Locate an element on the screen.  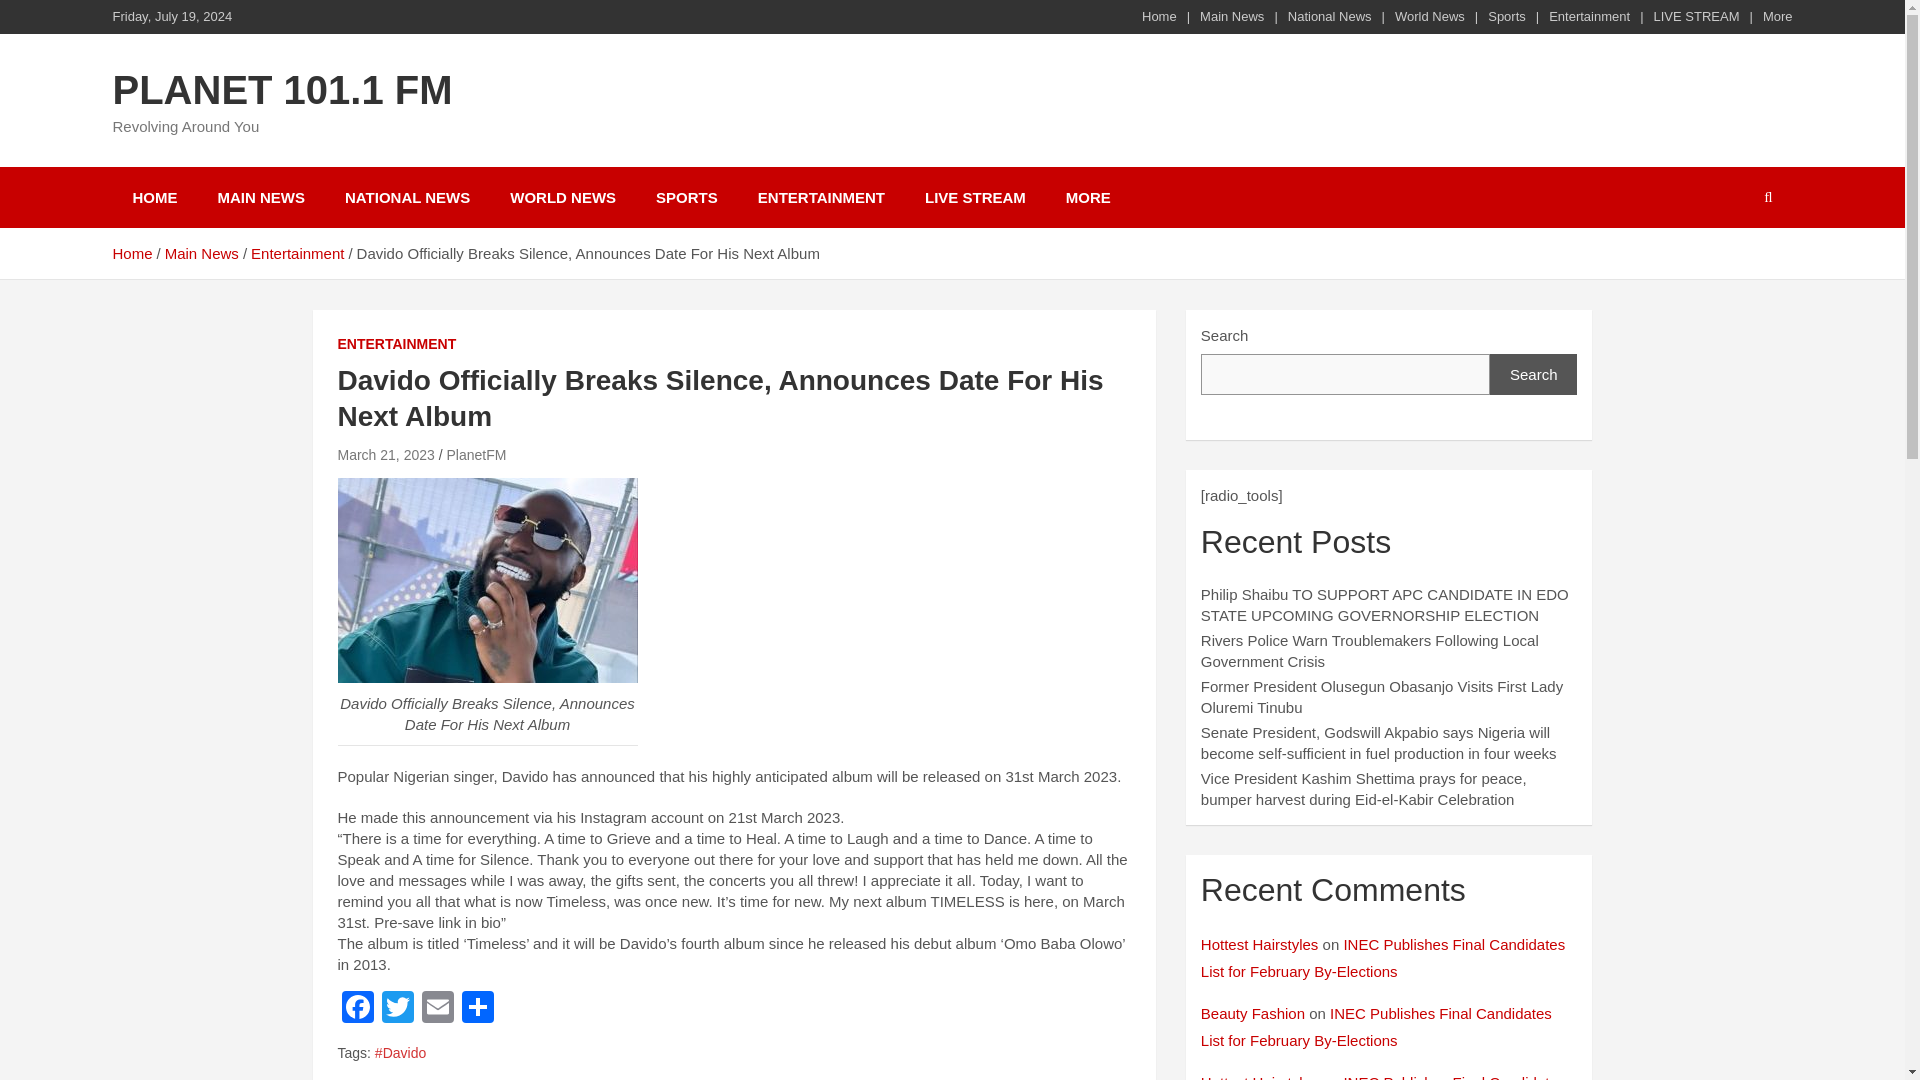
LIVE STREAM is located at coordinates (1696, 16).